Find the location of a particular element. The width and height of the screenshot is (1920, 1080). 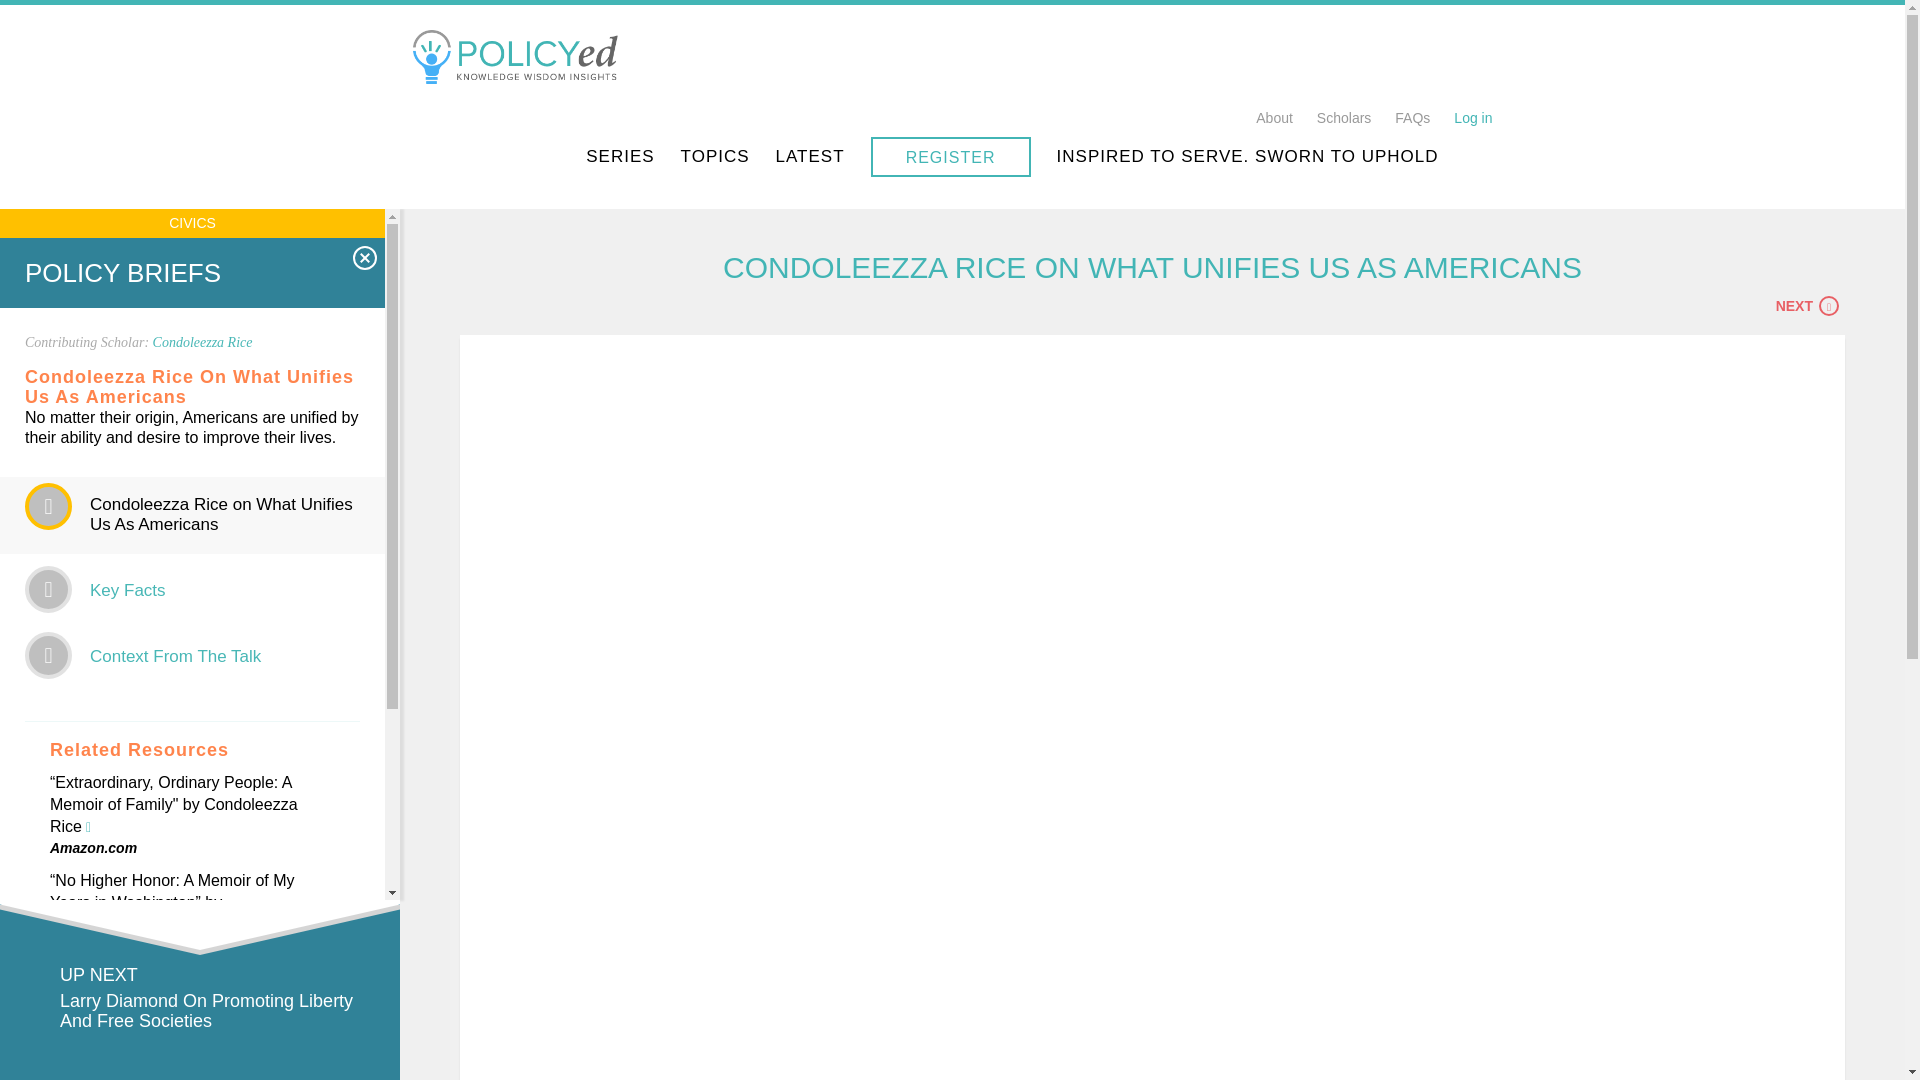

Key Facts is located at coordinates (1810, 306).